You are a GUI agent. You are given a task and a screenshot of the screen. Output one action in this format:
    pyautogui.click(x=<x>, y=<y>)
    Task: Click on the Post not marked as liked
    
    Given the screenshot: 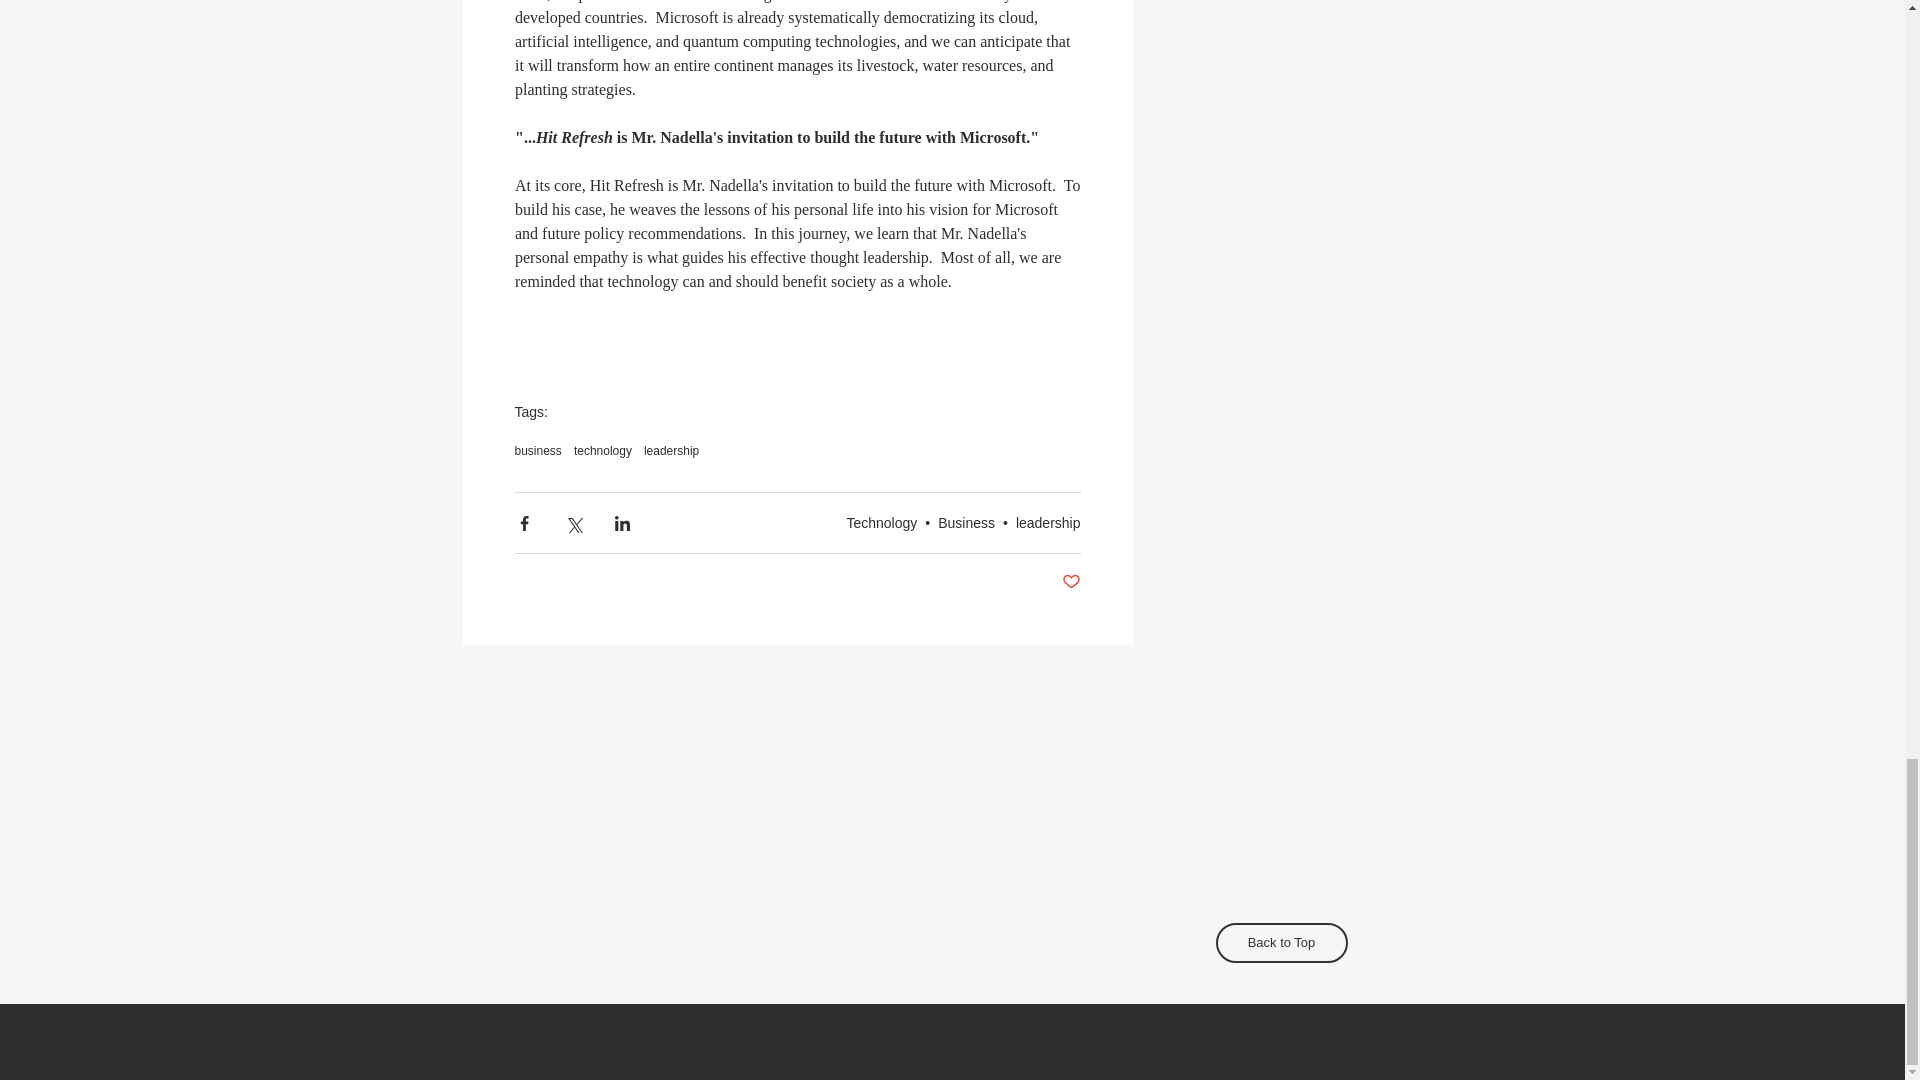 What is the action you would take?
    pyautogui.click(x=1070, y=582)
    